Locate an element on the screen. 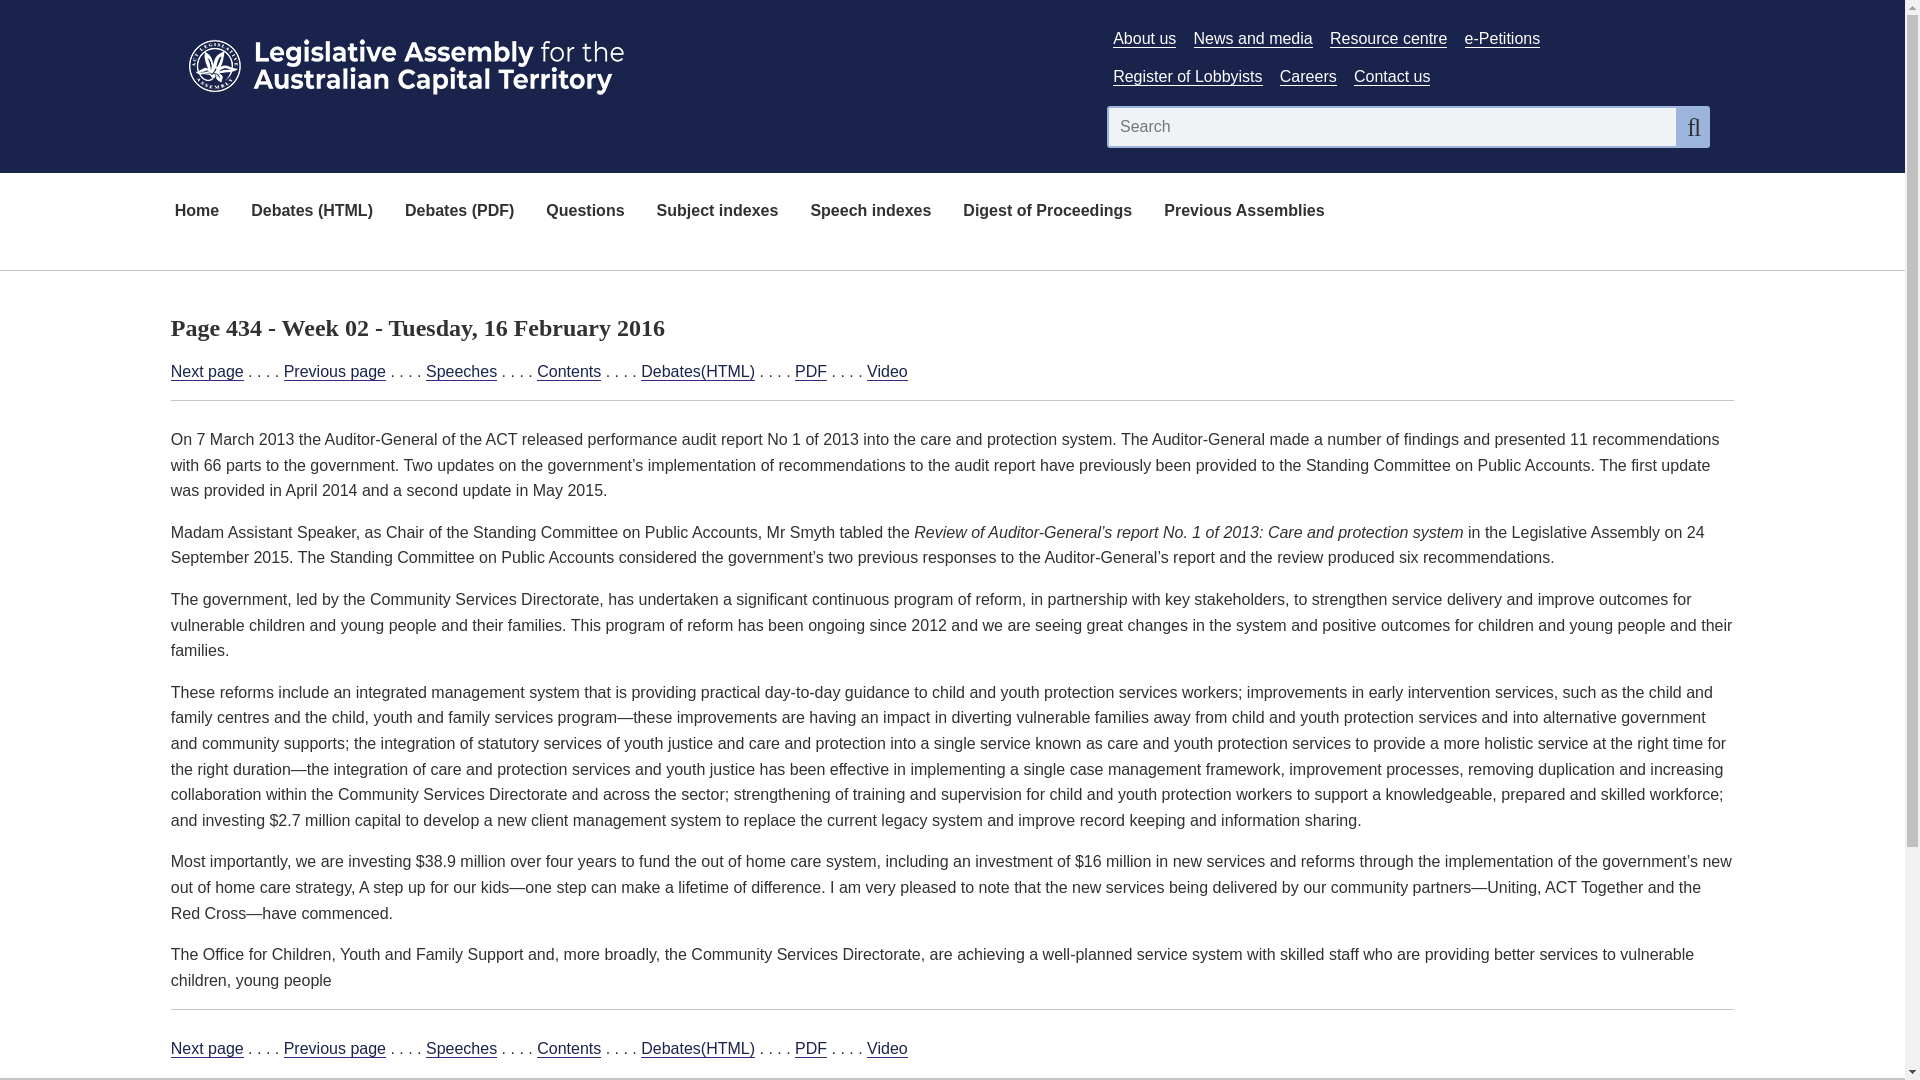  Register of Lobbyists is located at coordinates (1187, 77).